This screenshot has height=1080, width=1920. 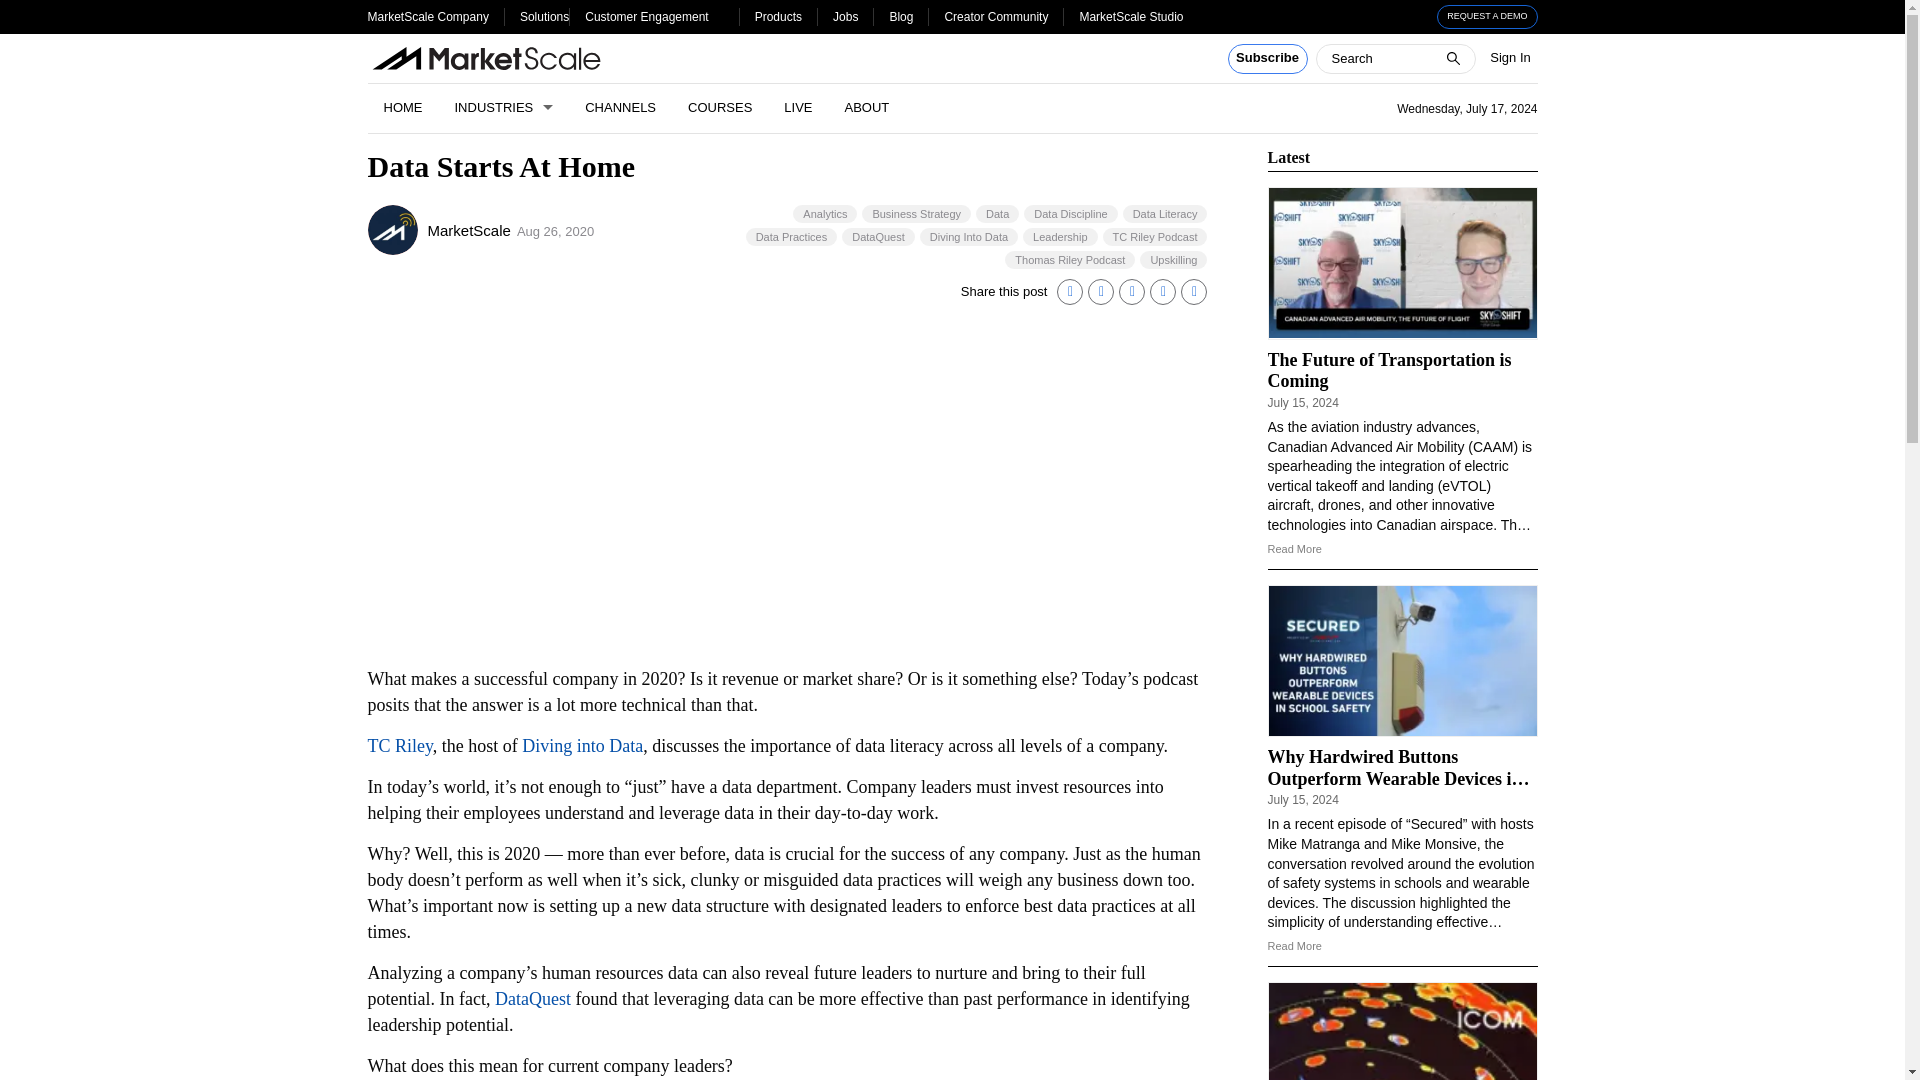 What do you see at coordinates (1162, 291) in the screenshot?
I see `Share on Email` at bounding box center [1162, 291].